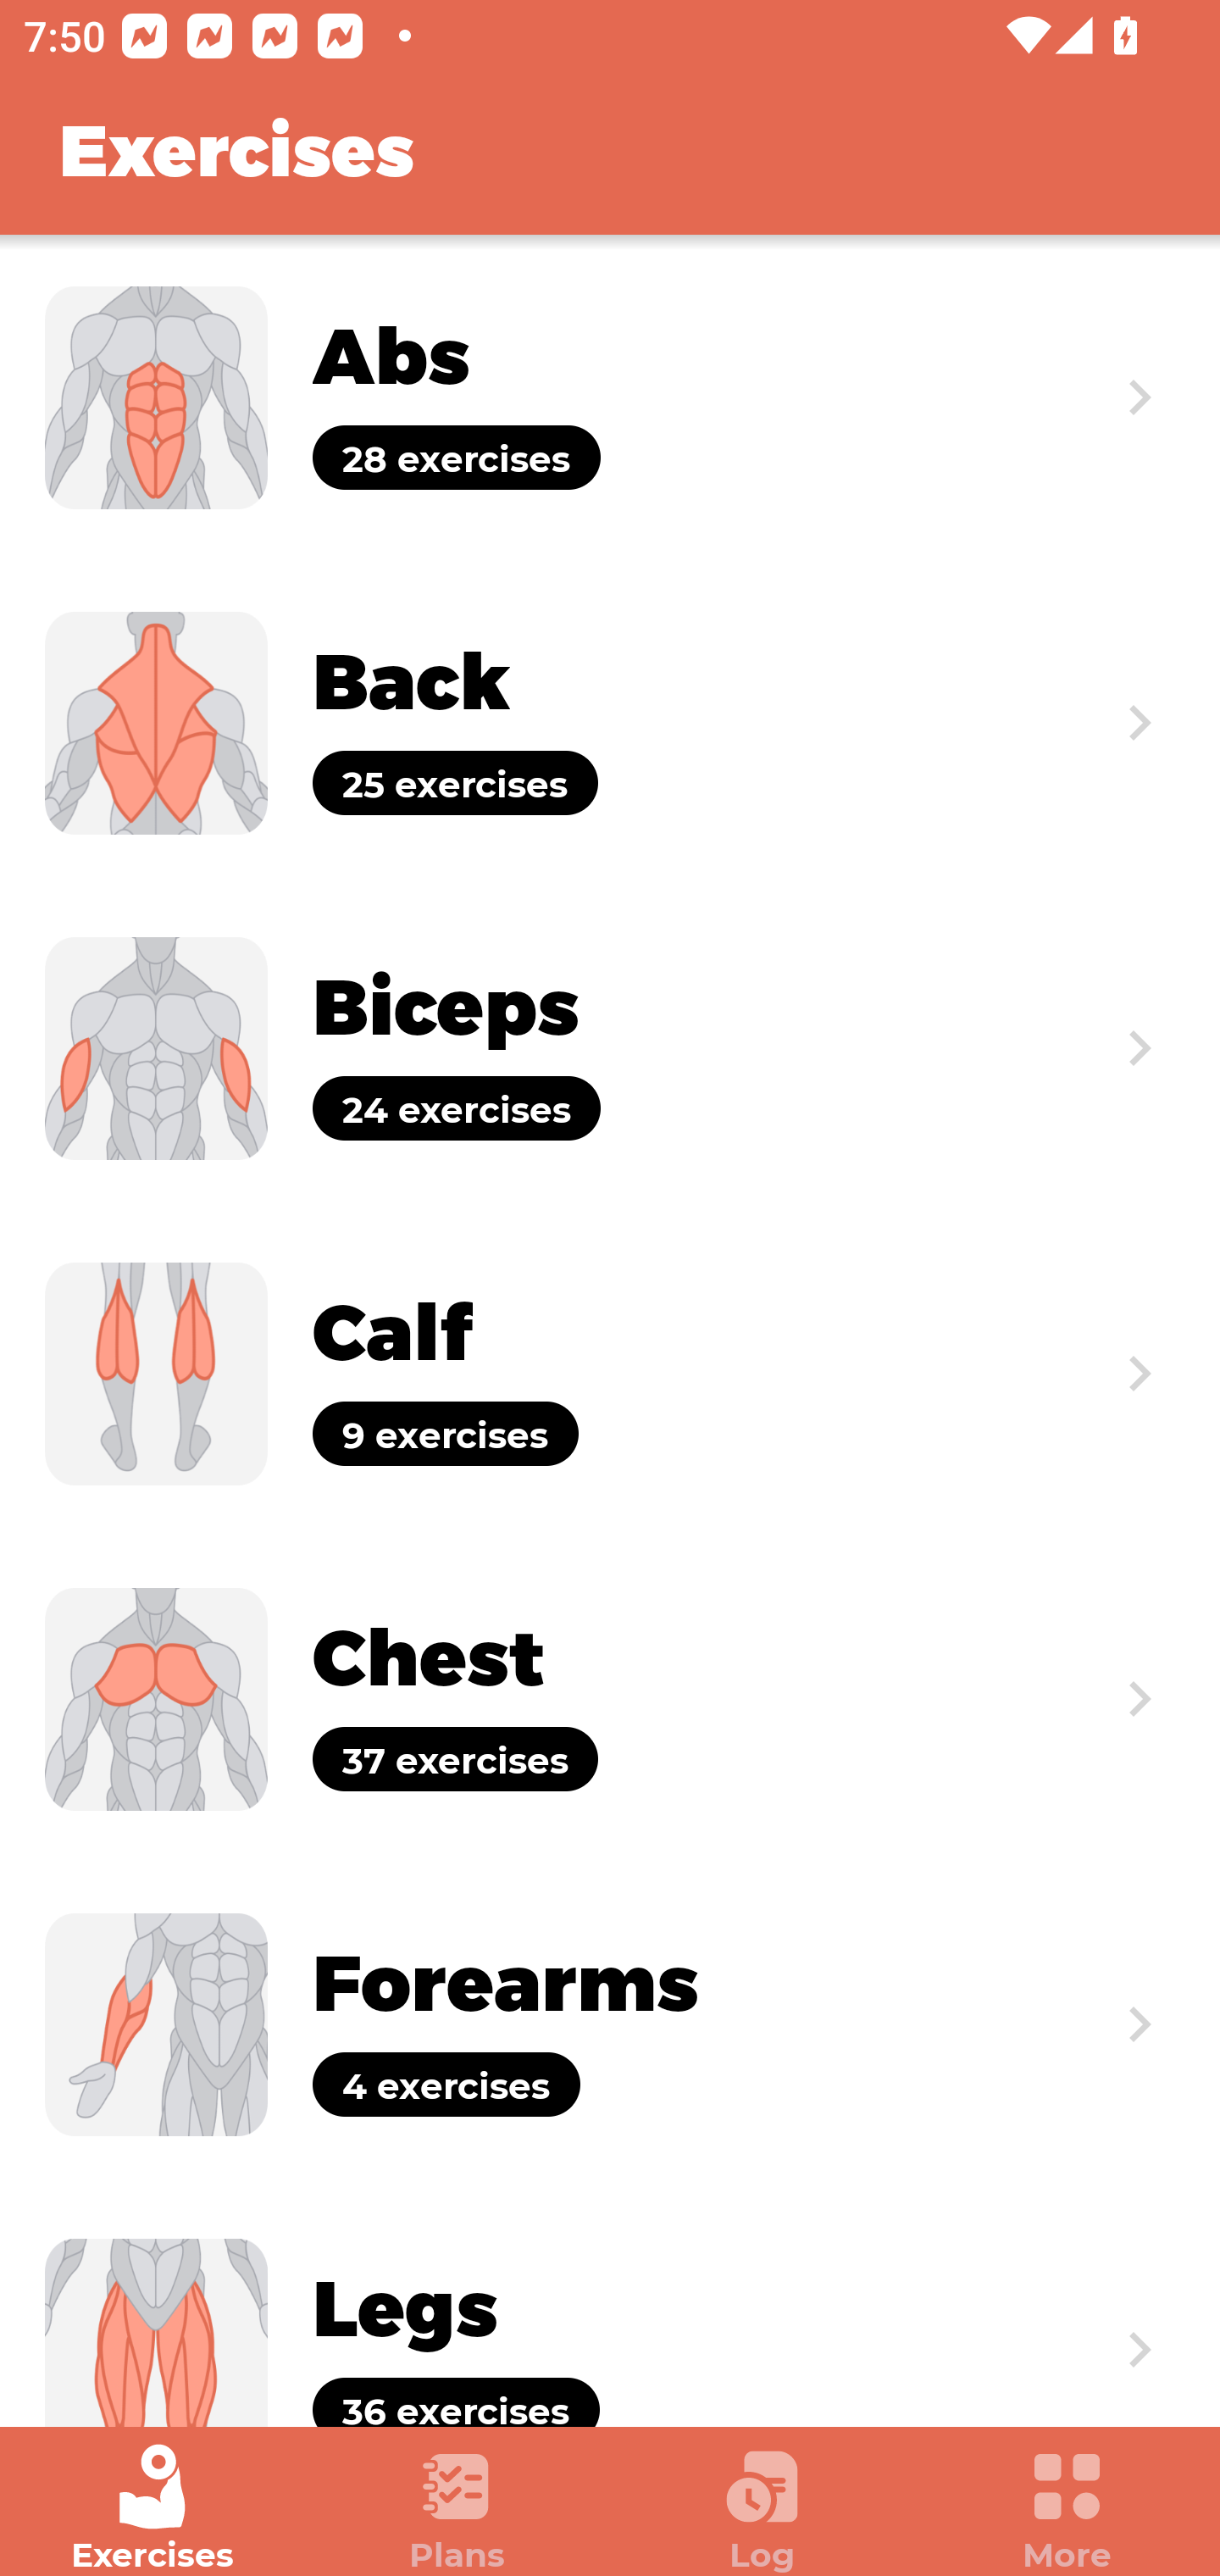 This screenshot has width=1220, height=2576. Describe the element at coordinates (610, 2307) in the screenshot. I see `Exercise Legs 36 exercises` at that location.